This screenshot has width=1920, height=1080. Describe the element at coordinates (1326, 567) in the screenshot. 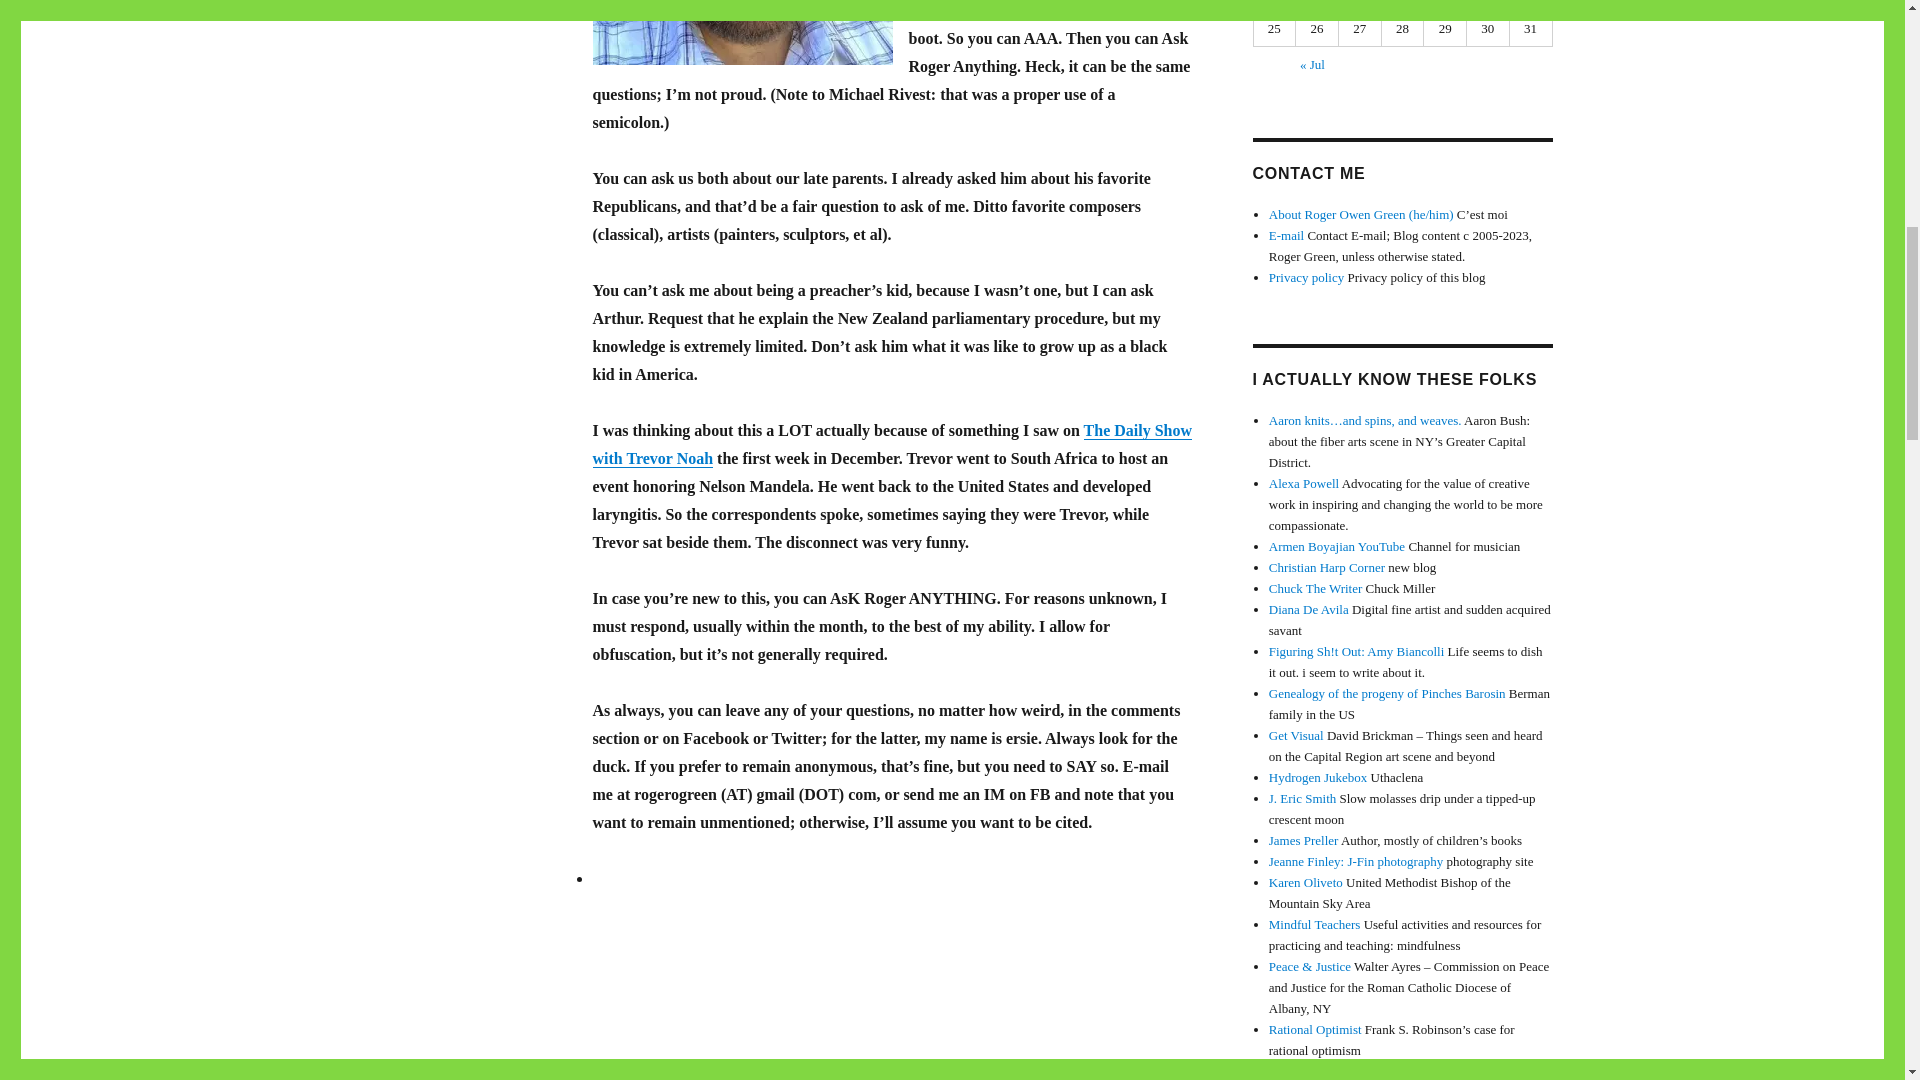

I see `Christian Harp Corner` at that location.